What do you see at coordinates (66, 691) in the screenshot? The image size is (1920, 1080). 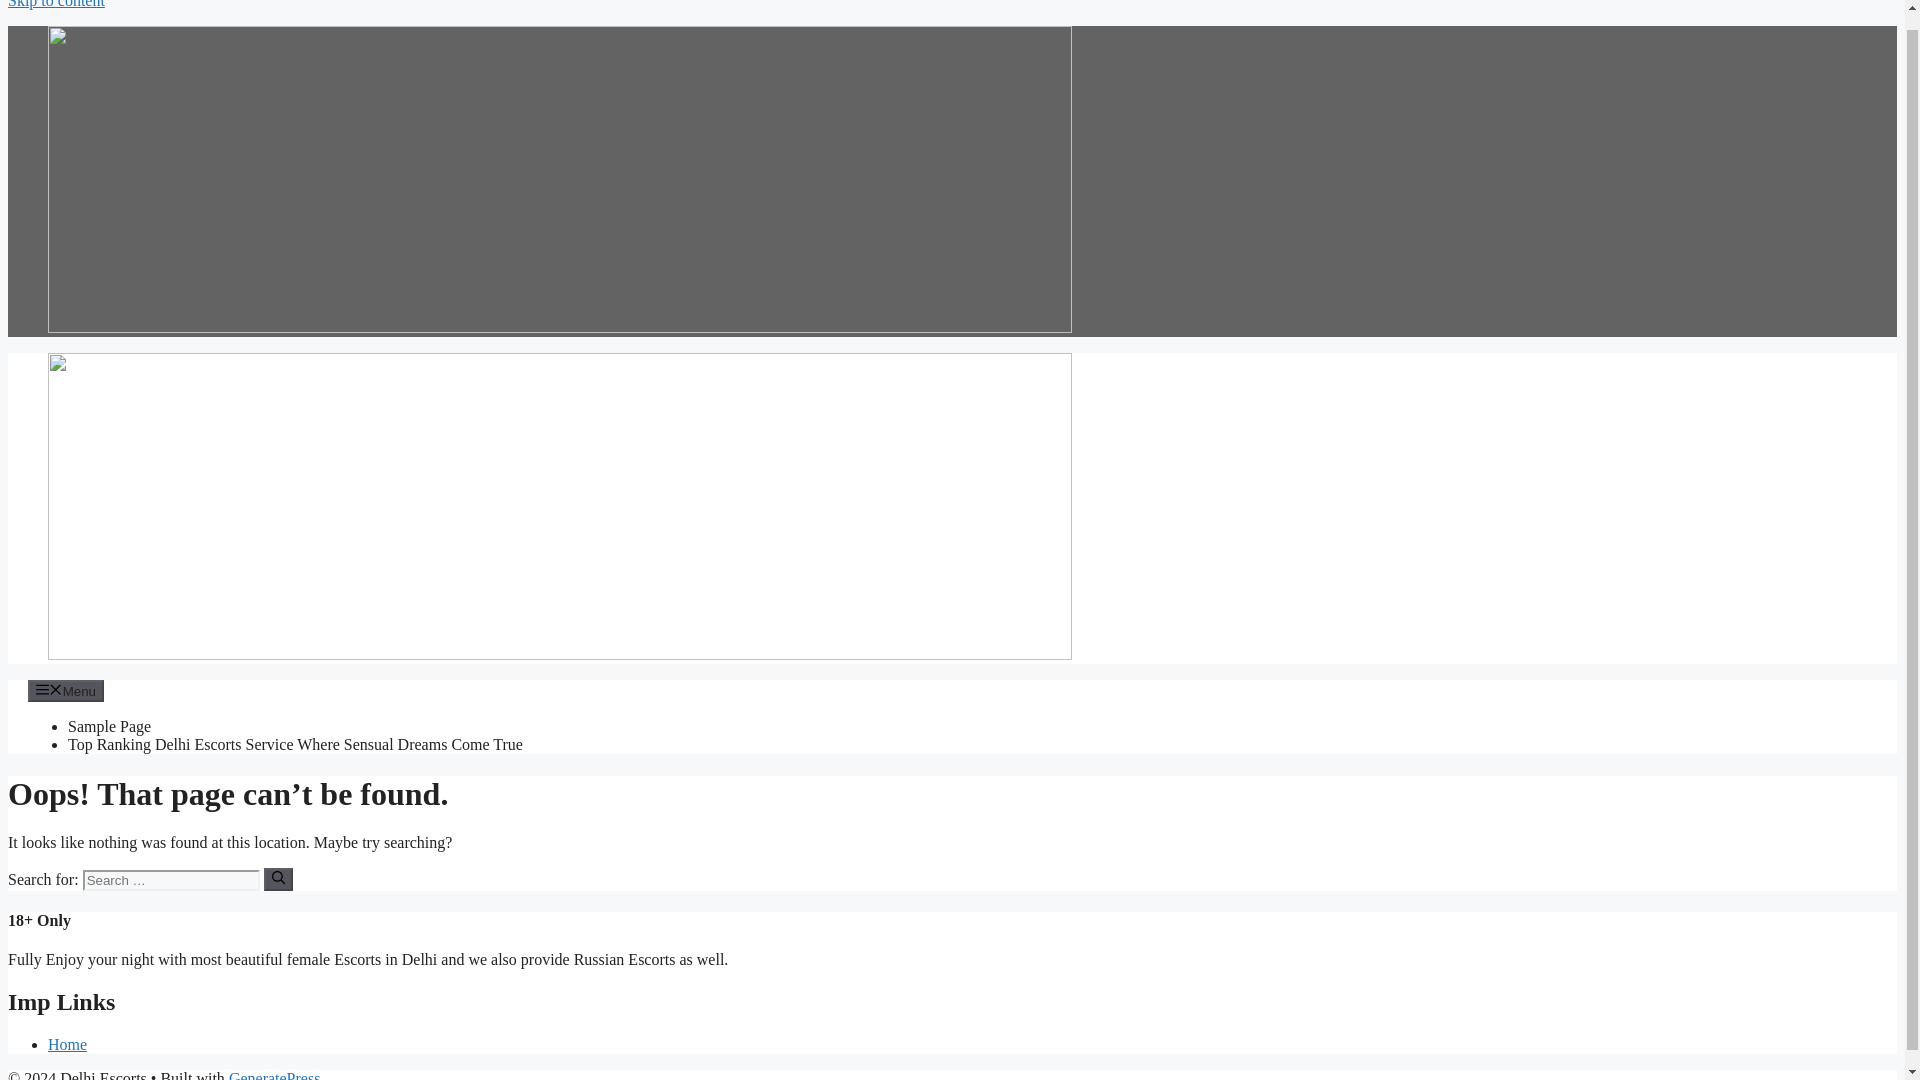 I see `Menu` at bounding box center [66, 691].